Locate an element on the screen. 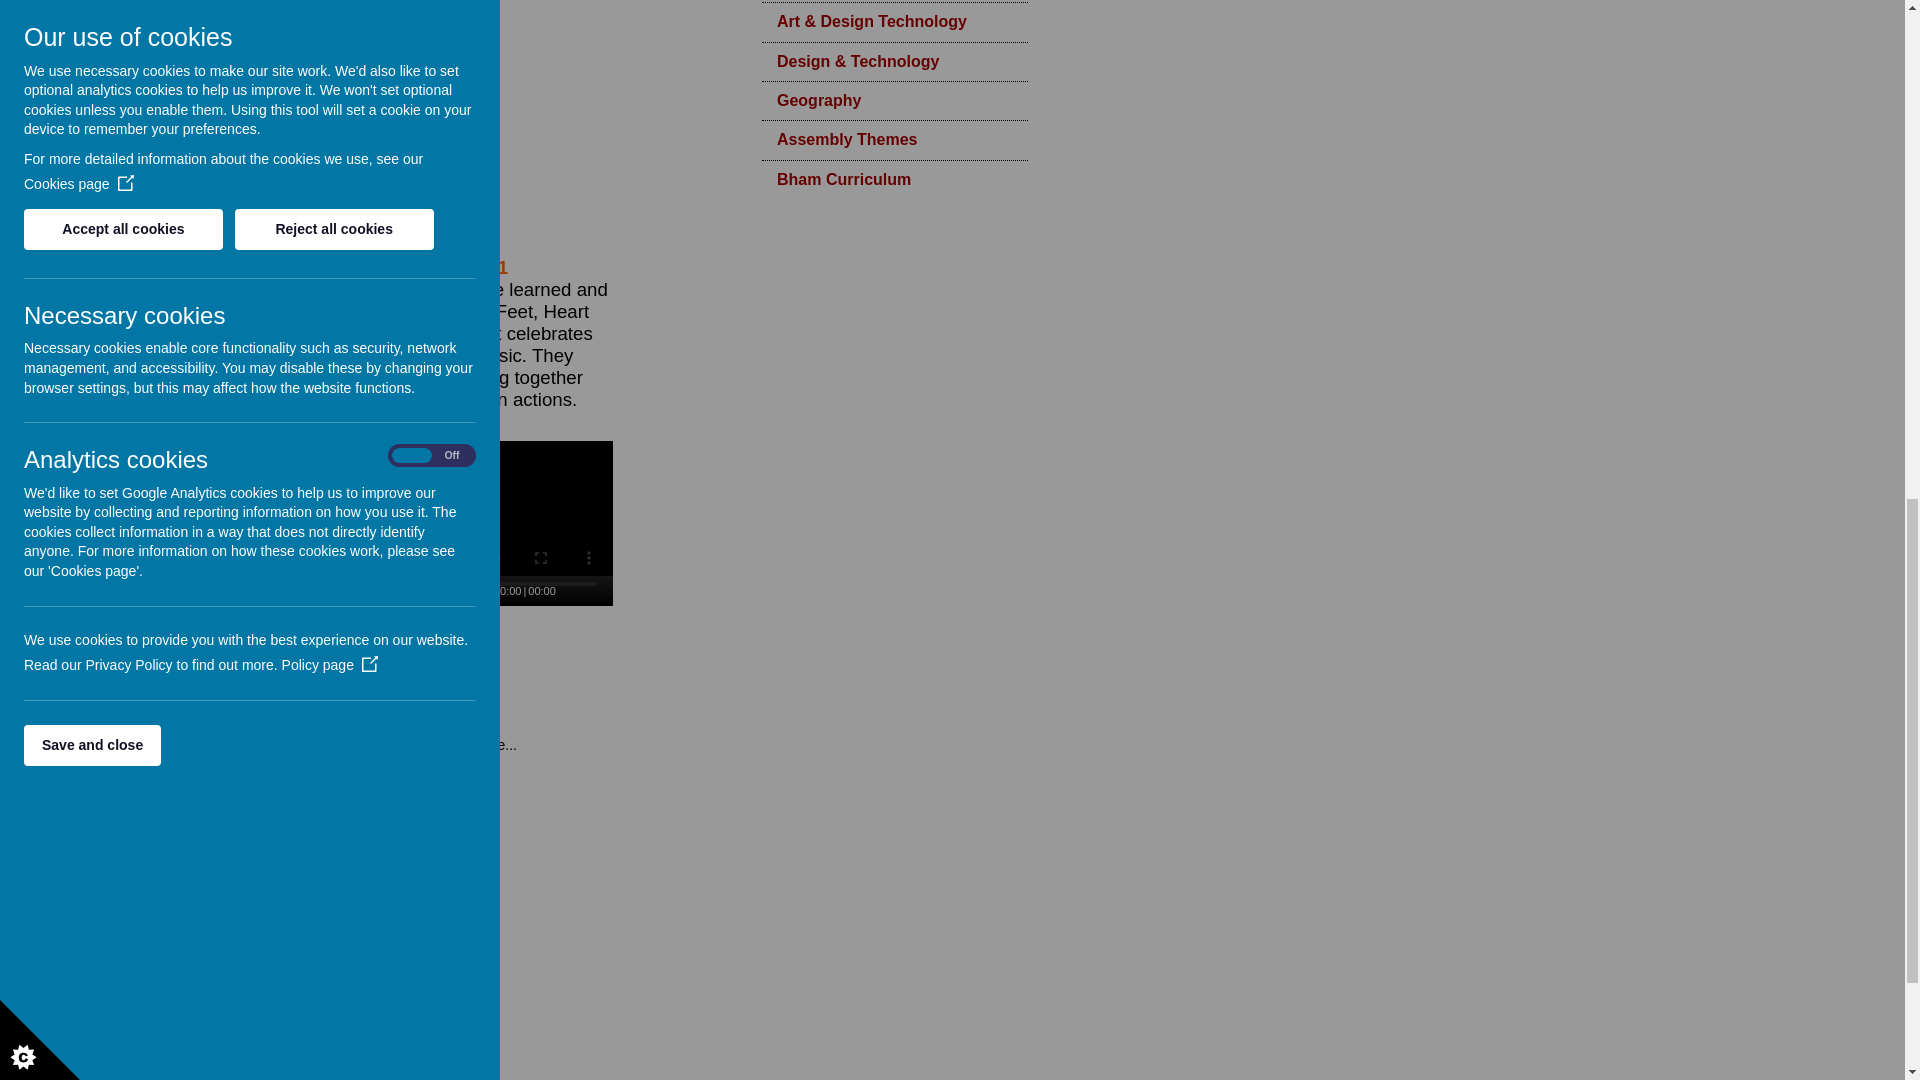 The width and height of the screenshot is (1920, 1080). Fullscreen is located at coordinates (600, 591).